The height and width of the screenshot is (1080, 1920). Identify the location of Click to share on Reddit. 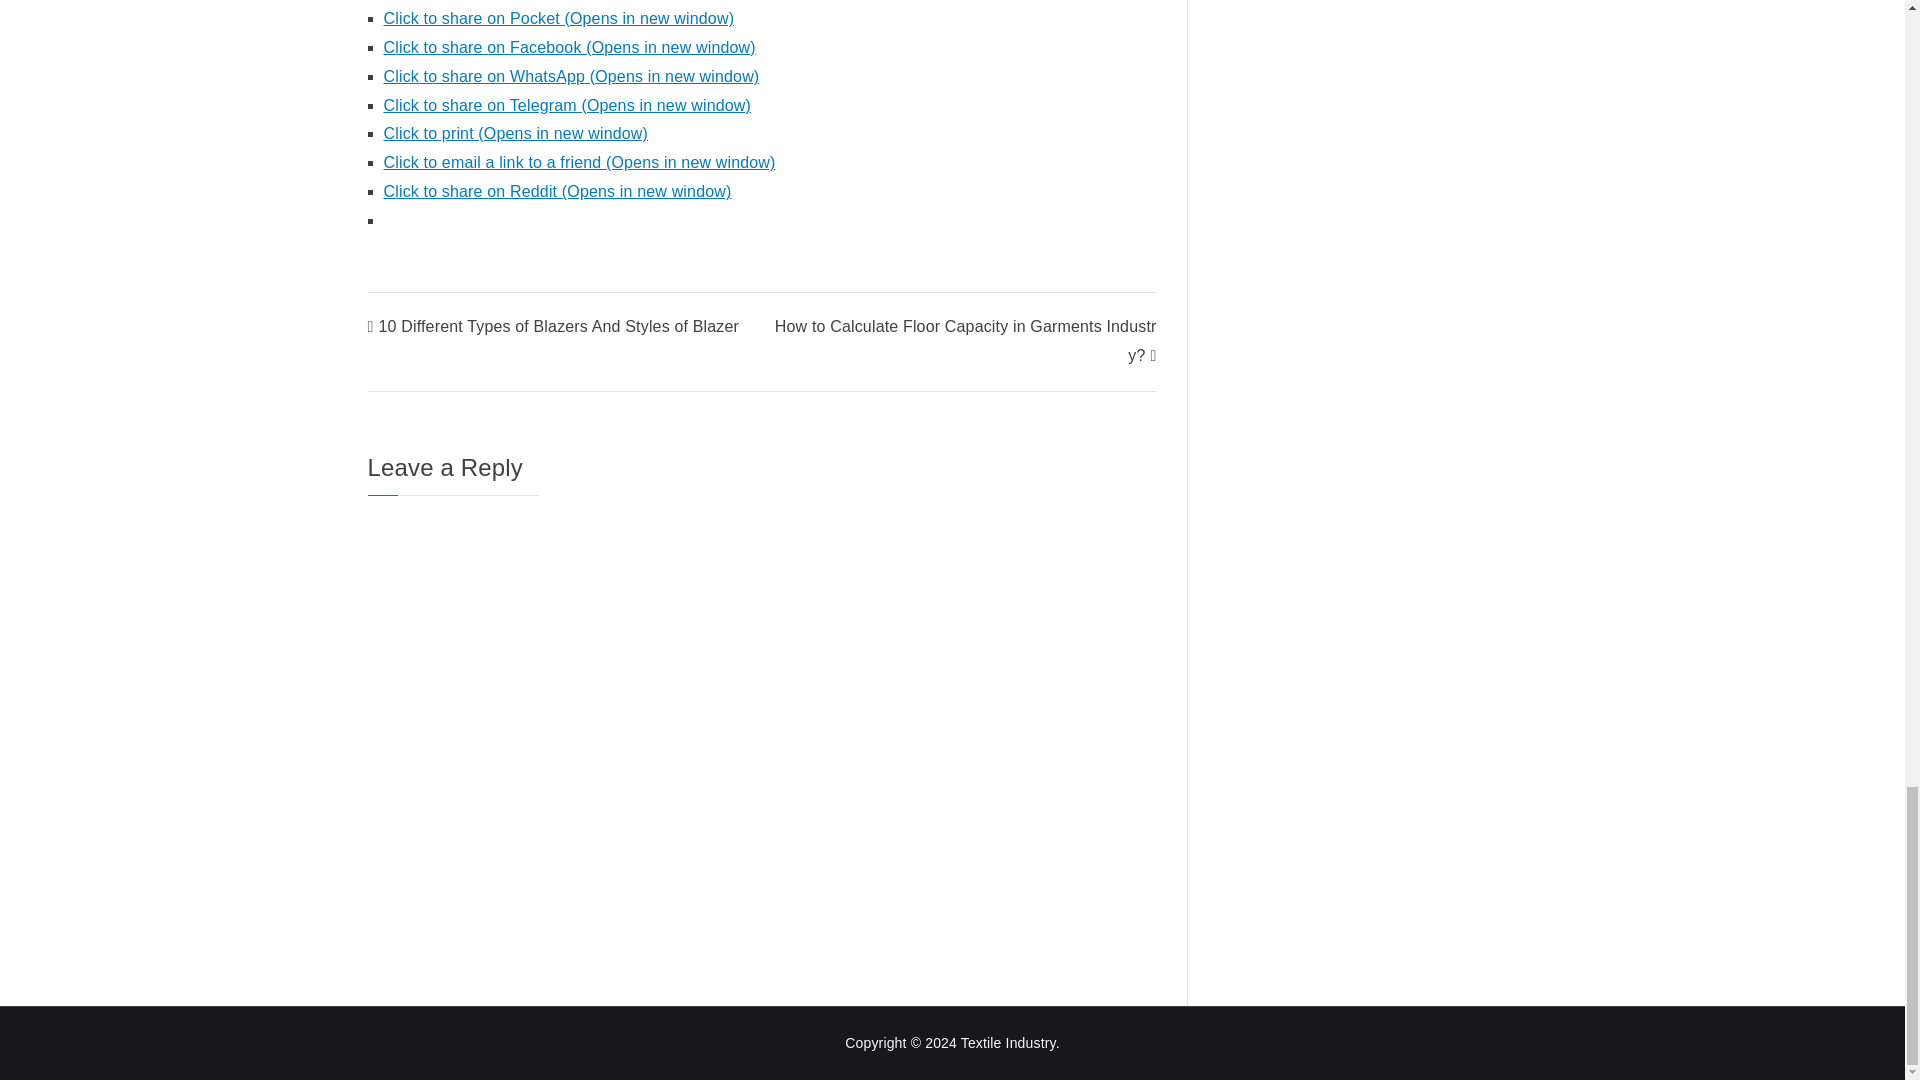
(558, 190).